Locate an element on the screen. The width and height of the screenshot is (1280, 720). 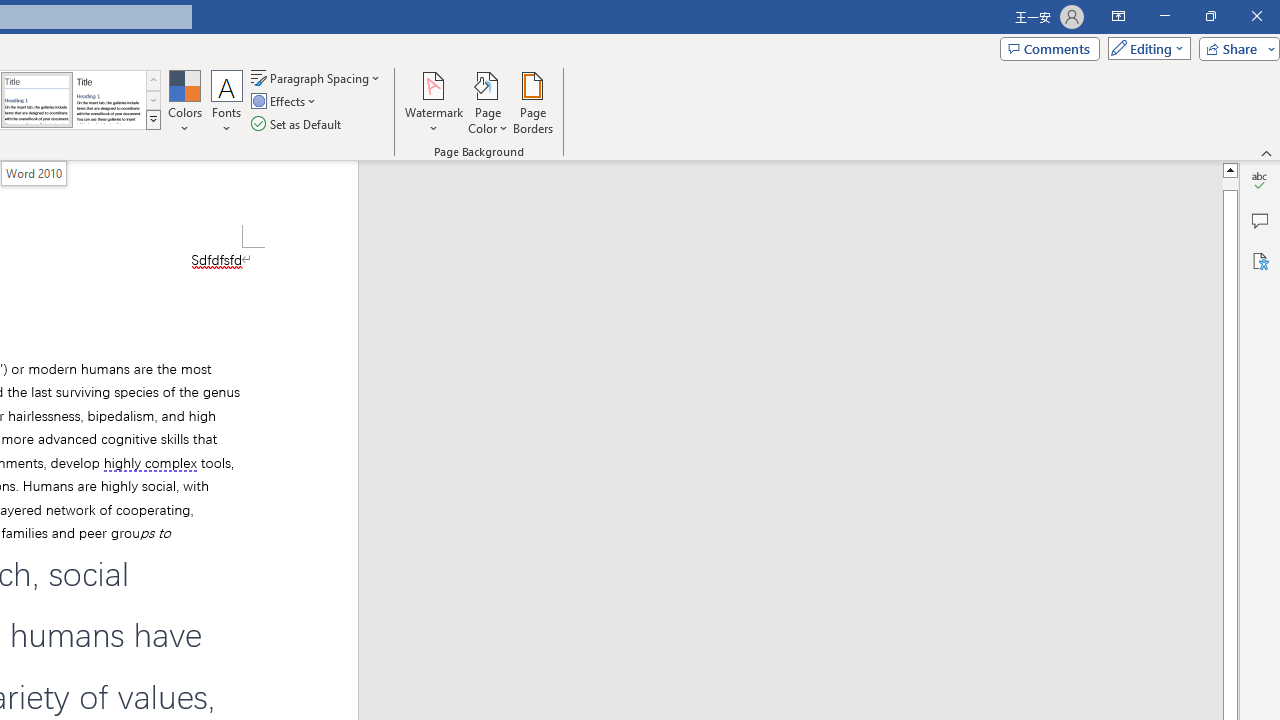
Effects is located at coordinates (285, 102).